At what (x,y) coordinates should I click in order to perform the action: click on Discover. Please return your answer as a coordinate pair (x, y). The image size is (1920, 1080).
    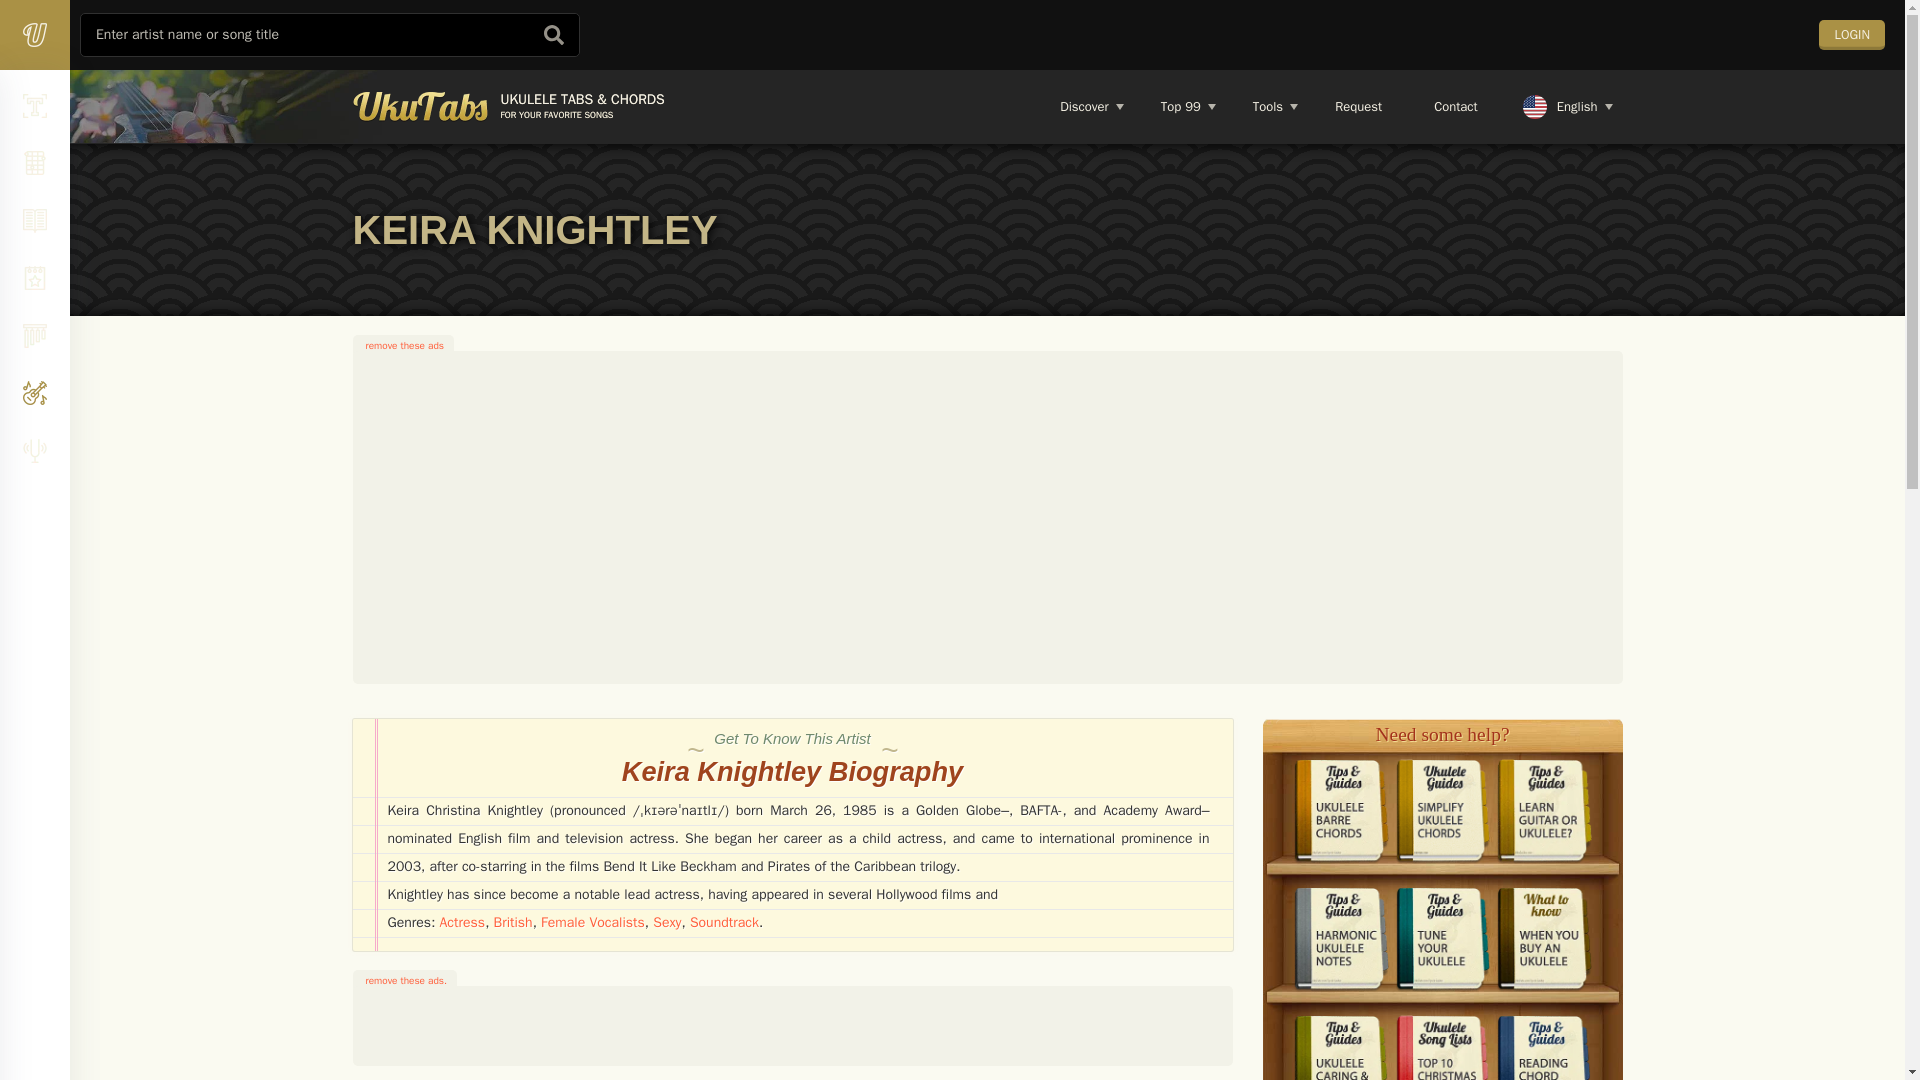
    Looking at the image, I should click on (1852, 34).